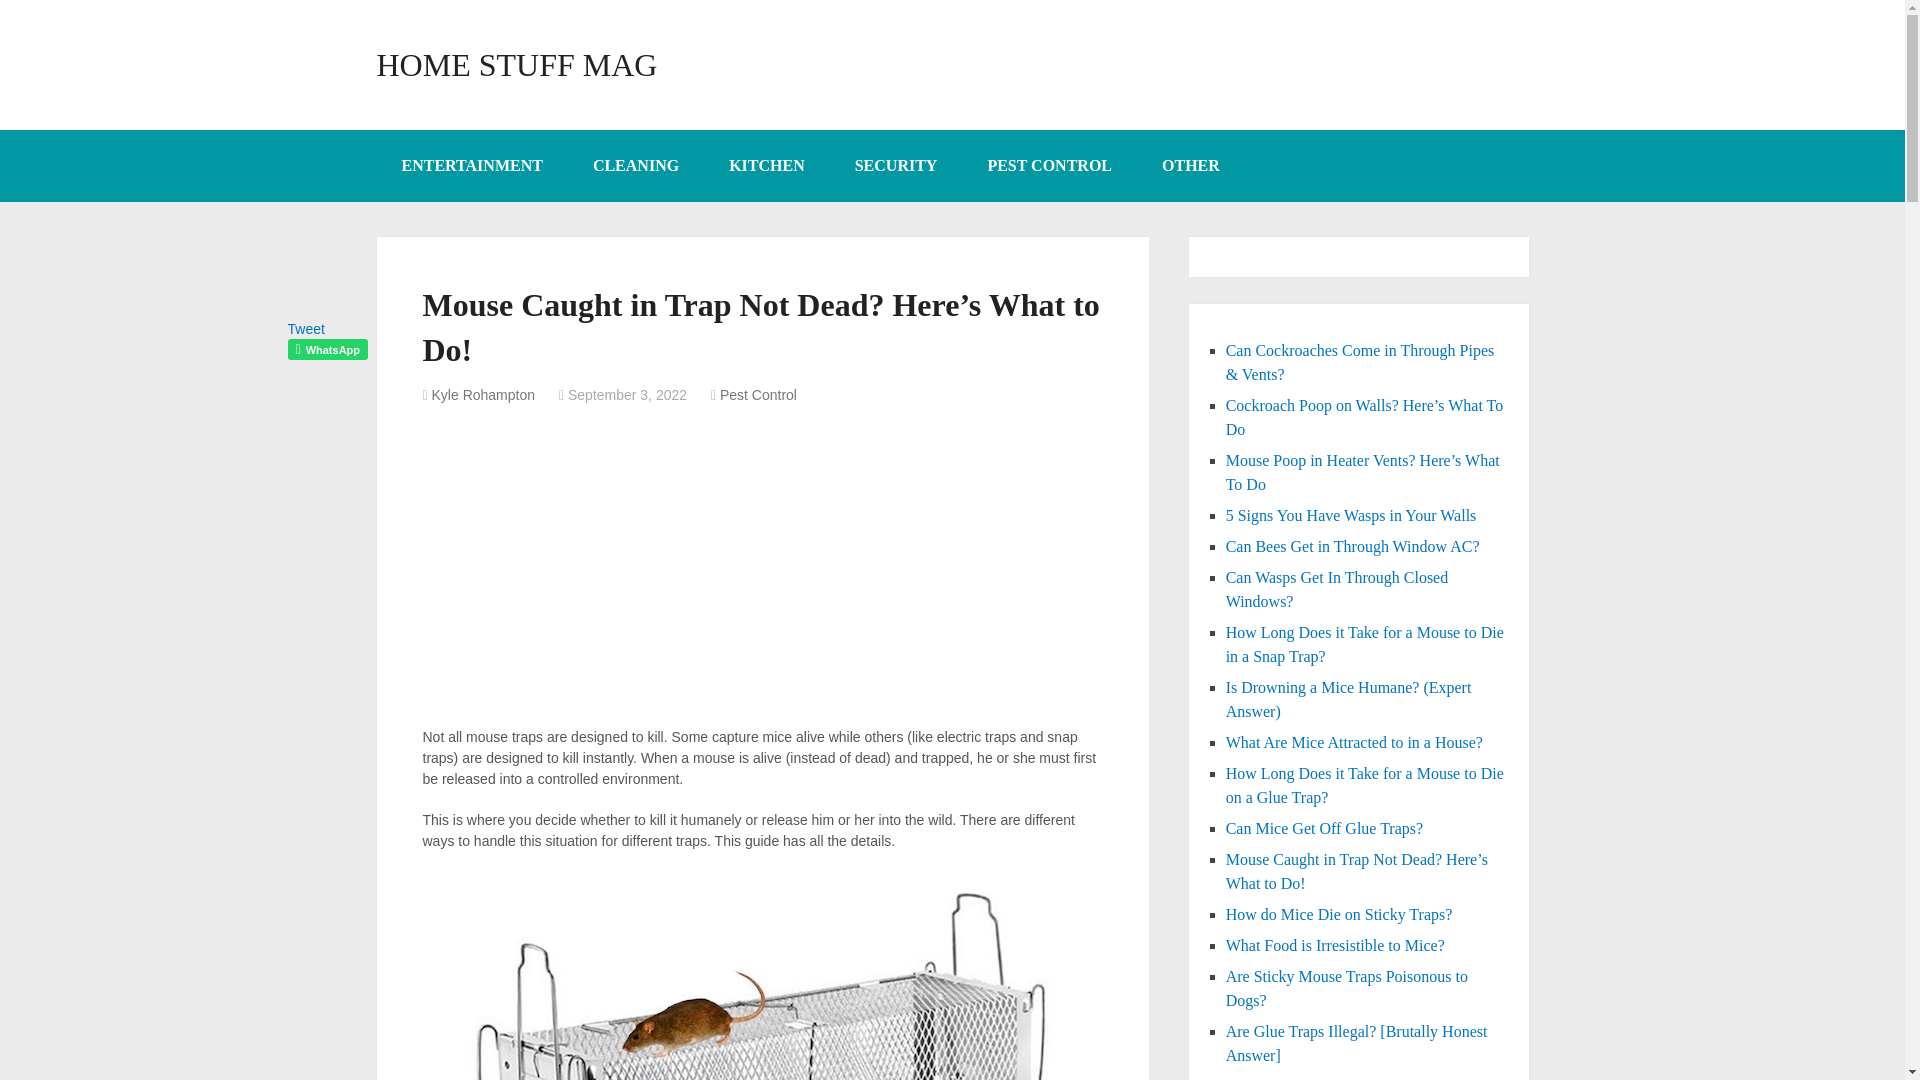  I want to click on View all posts in Pest Control, so click(758, 394).